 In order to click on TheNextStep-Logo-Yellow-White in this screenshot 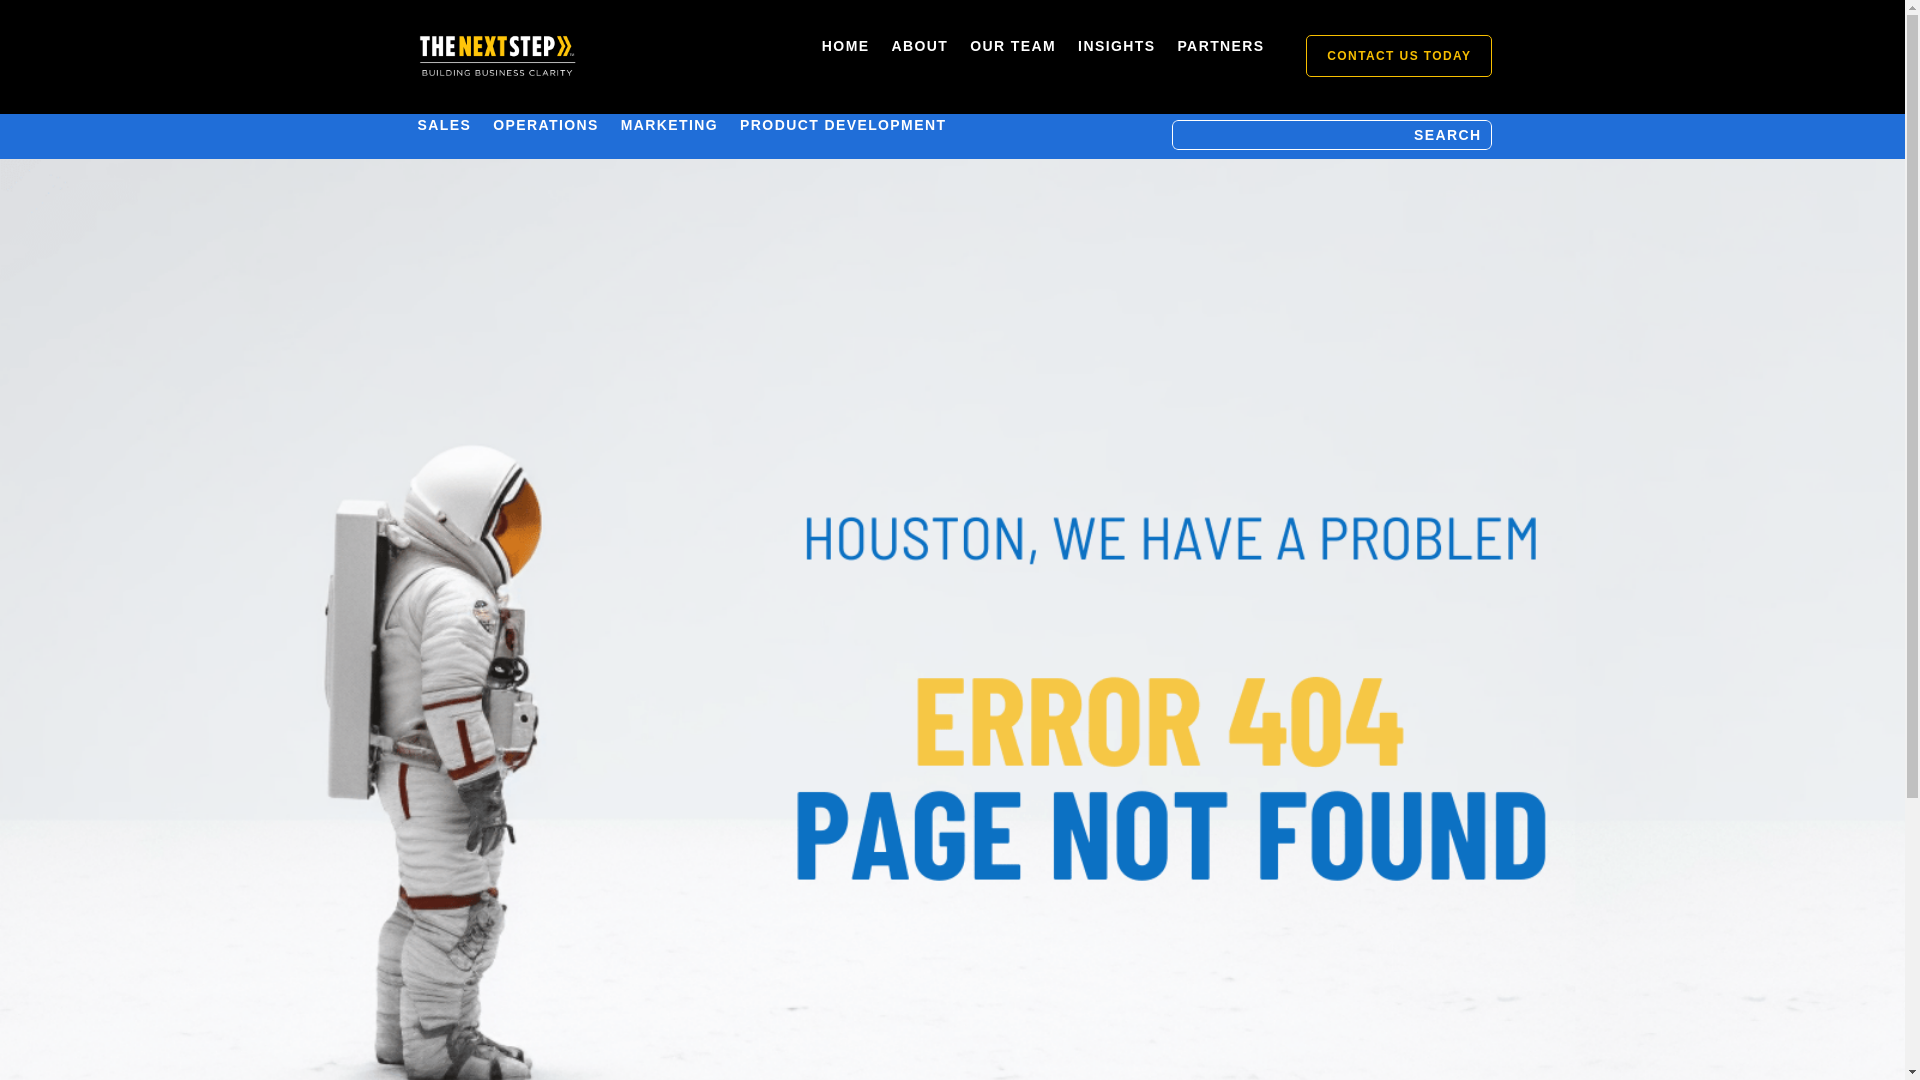, I will do `click(496, 56)`.